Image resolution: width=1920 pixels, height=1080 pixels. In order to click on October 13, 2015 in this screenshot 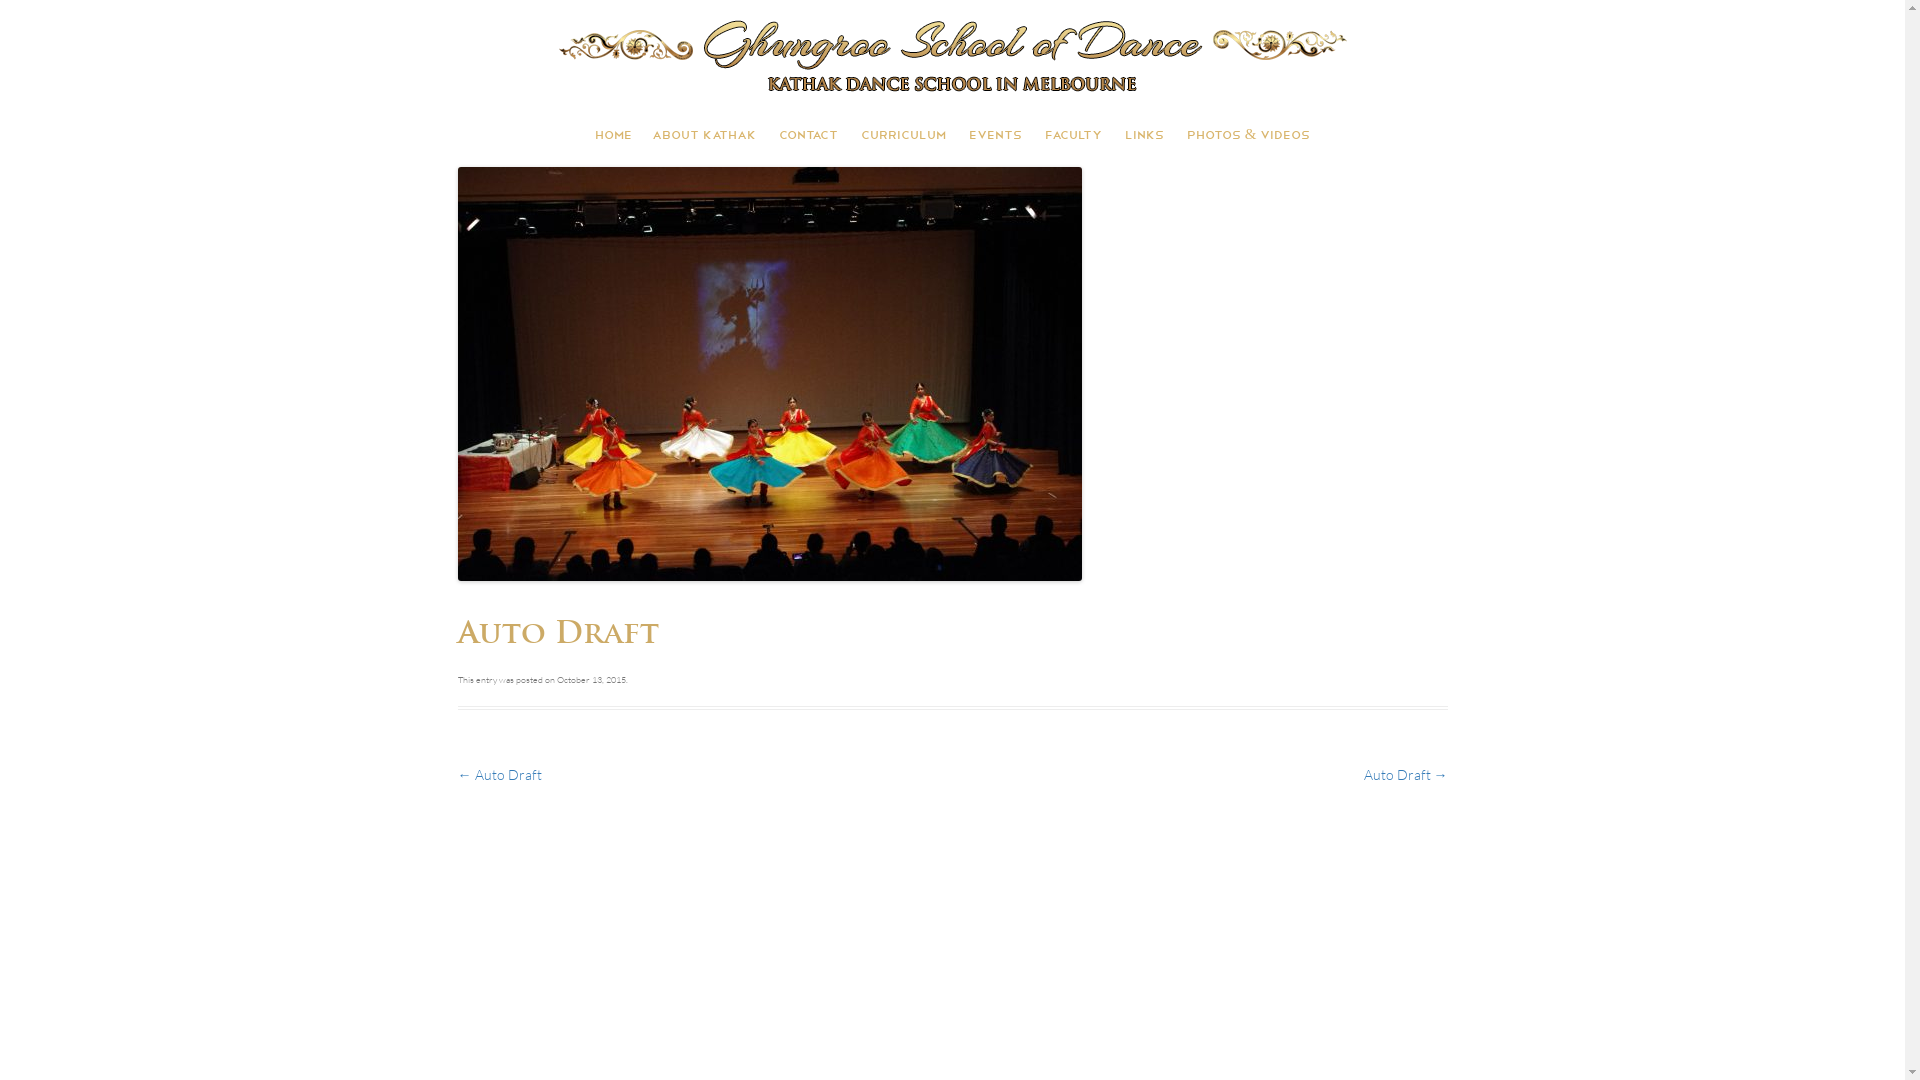, I will do `click(590, 679)`.